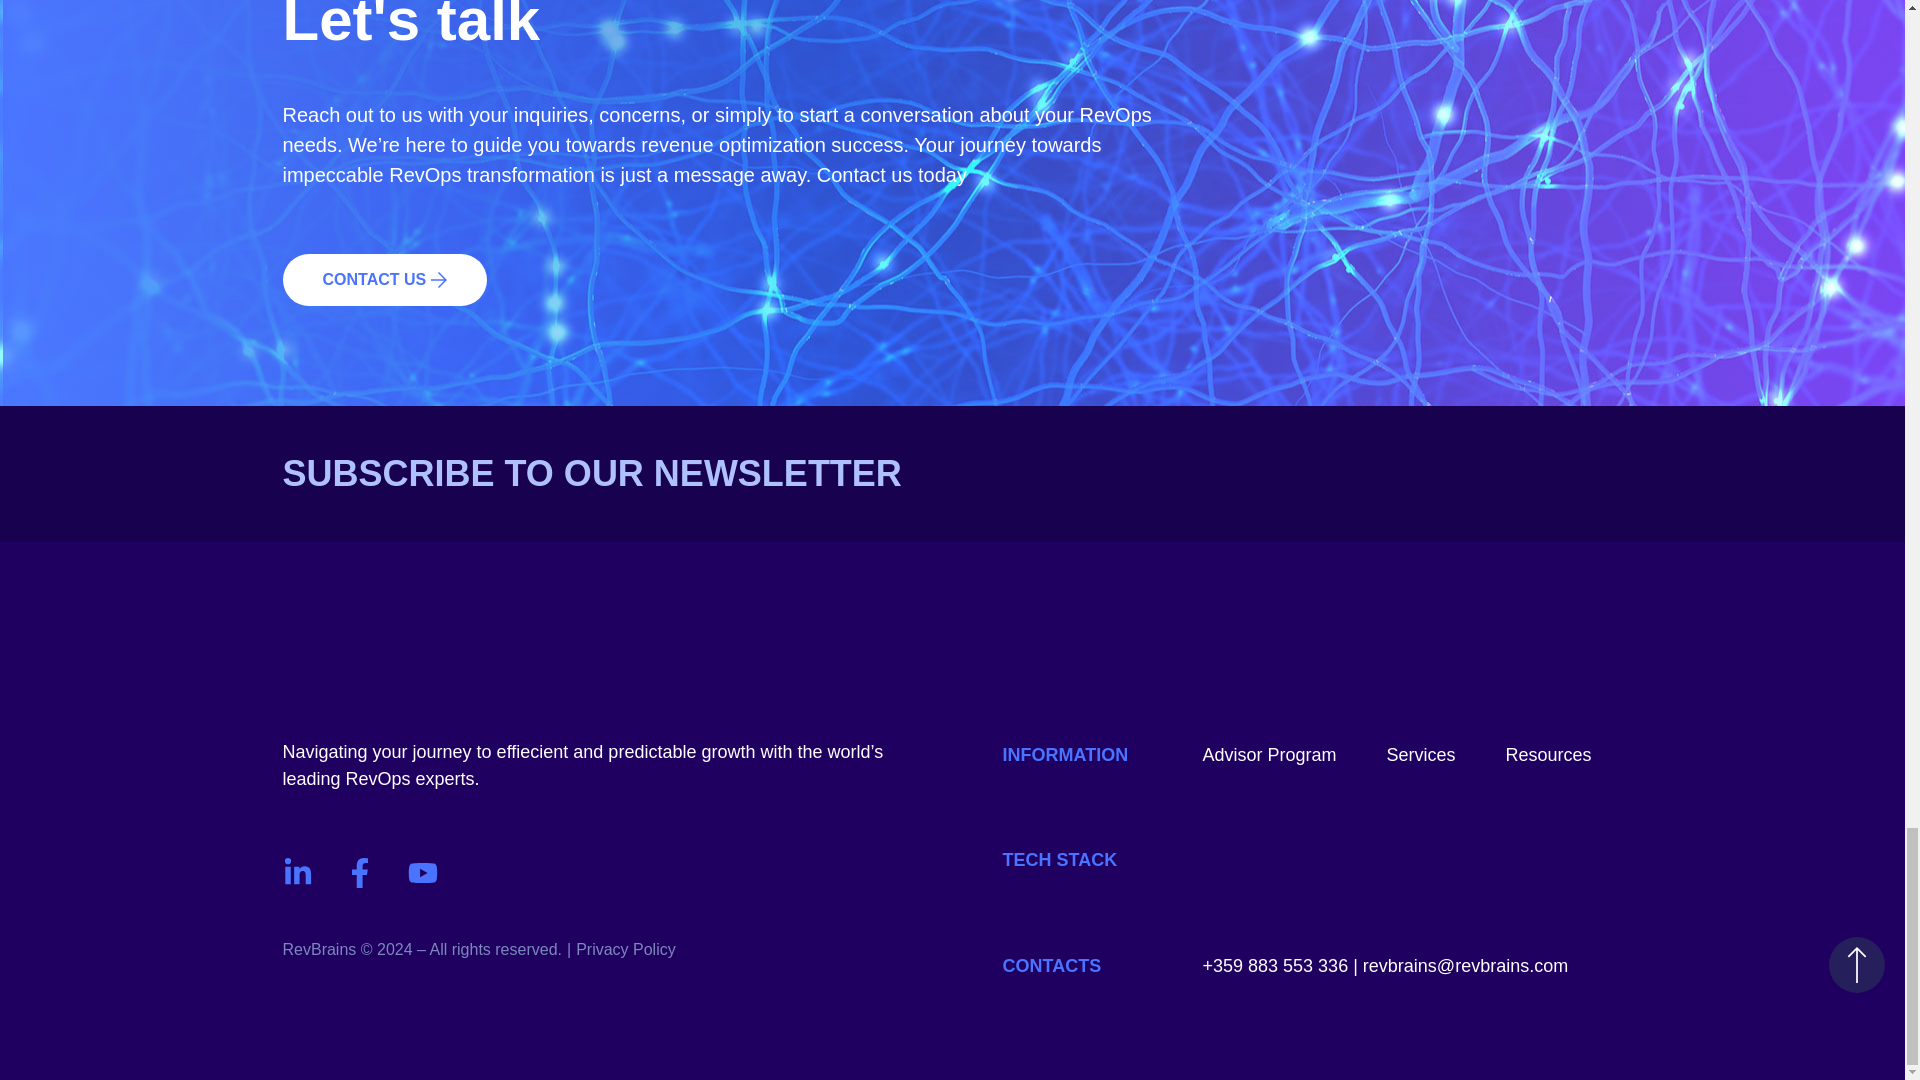 The width and height of the screenshot is (1920, 1080). I want to click on Services, so click(1420, 755).